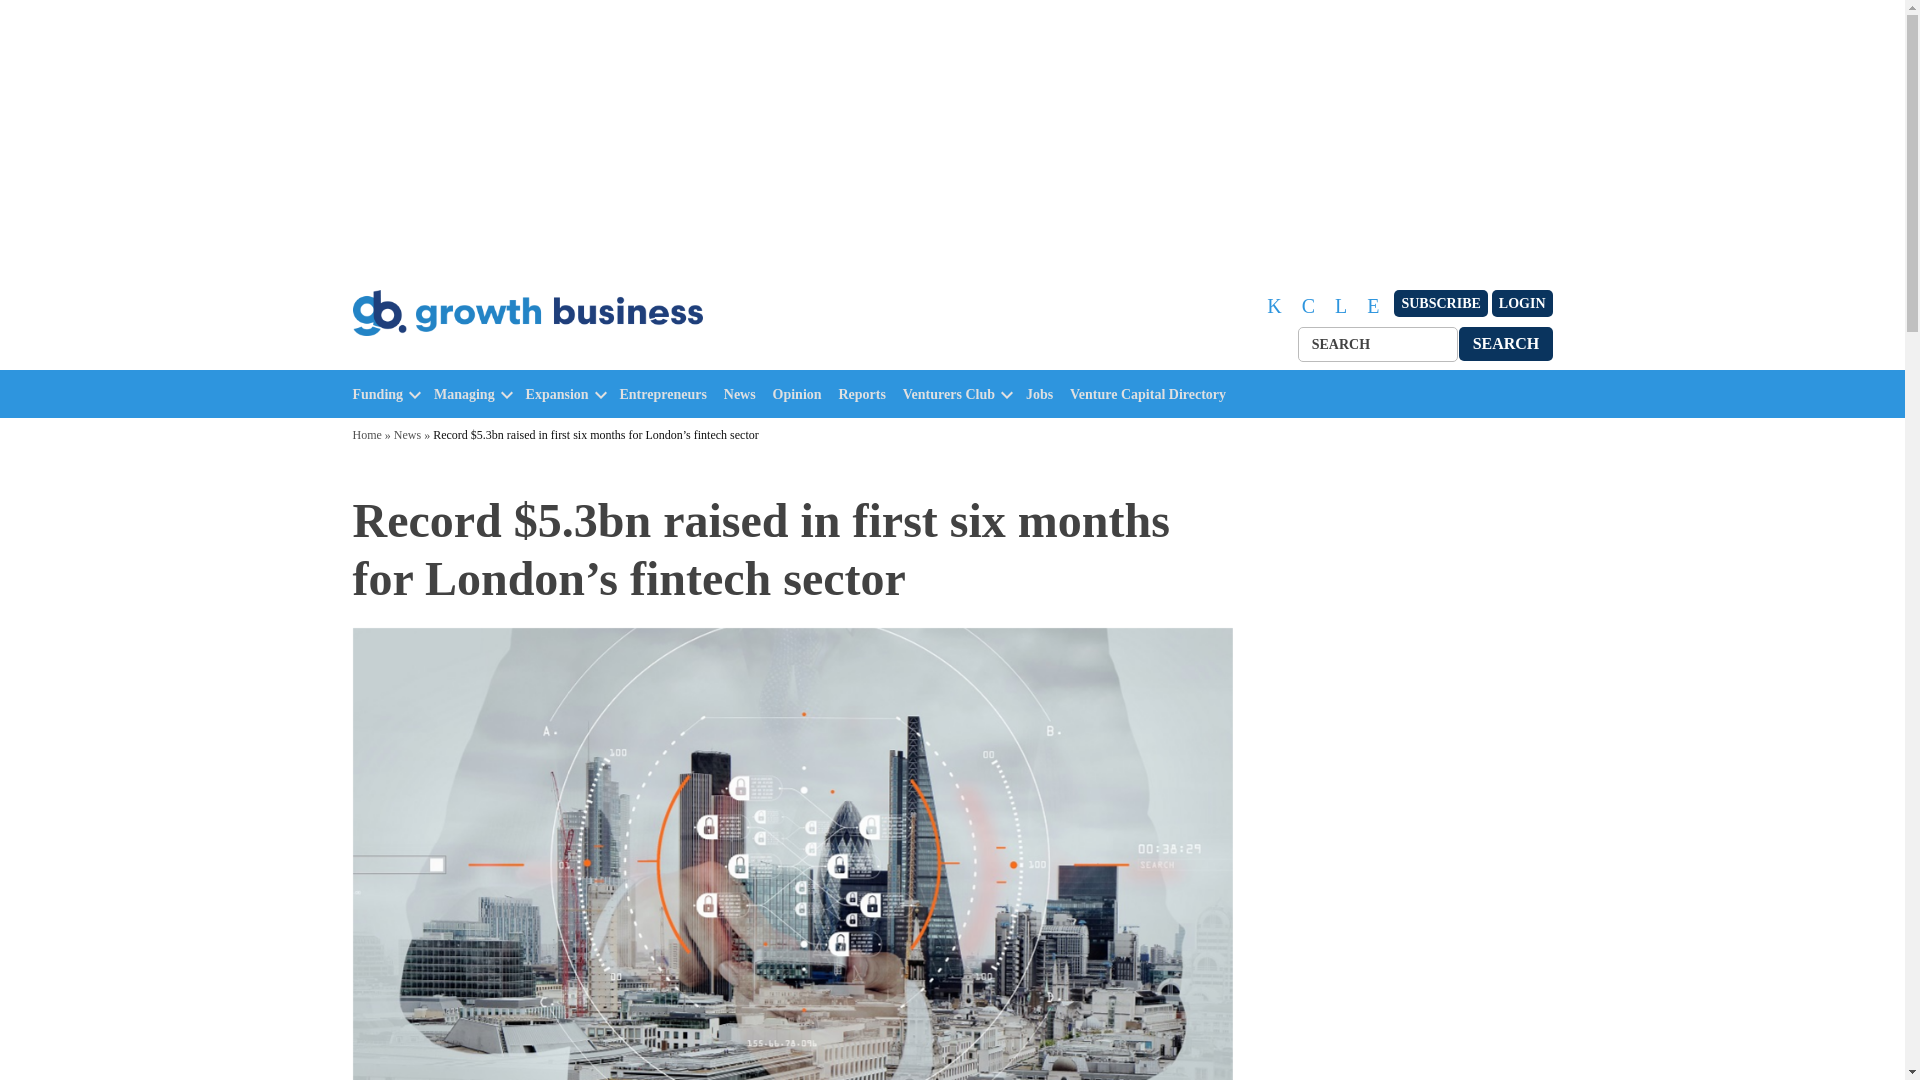 The height and width of the screenshot is (1080, 1920). I want to click on Funding, so click(377, 394).